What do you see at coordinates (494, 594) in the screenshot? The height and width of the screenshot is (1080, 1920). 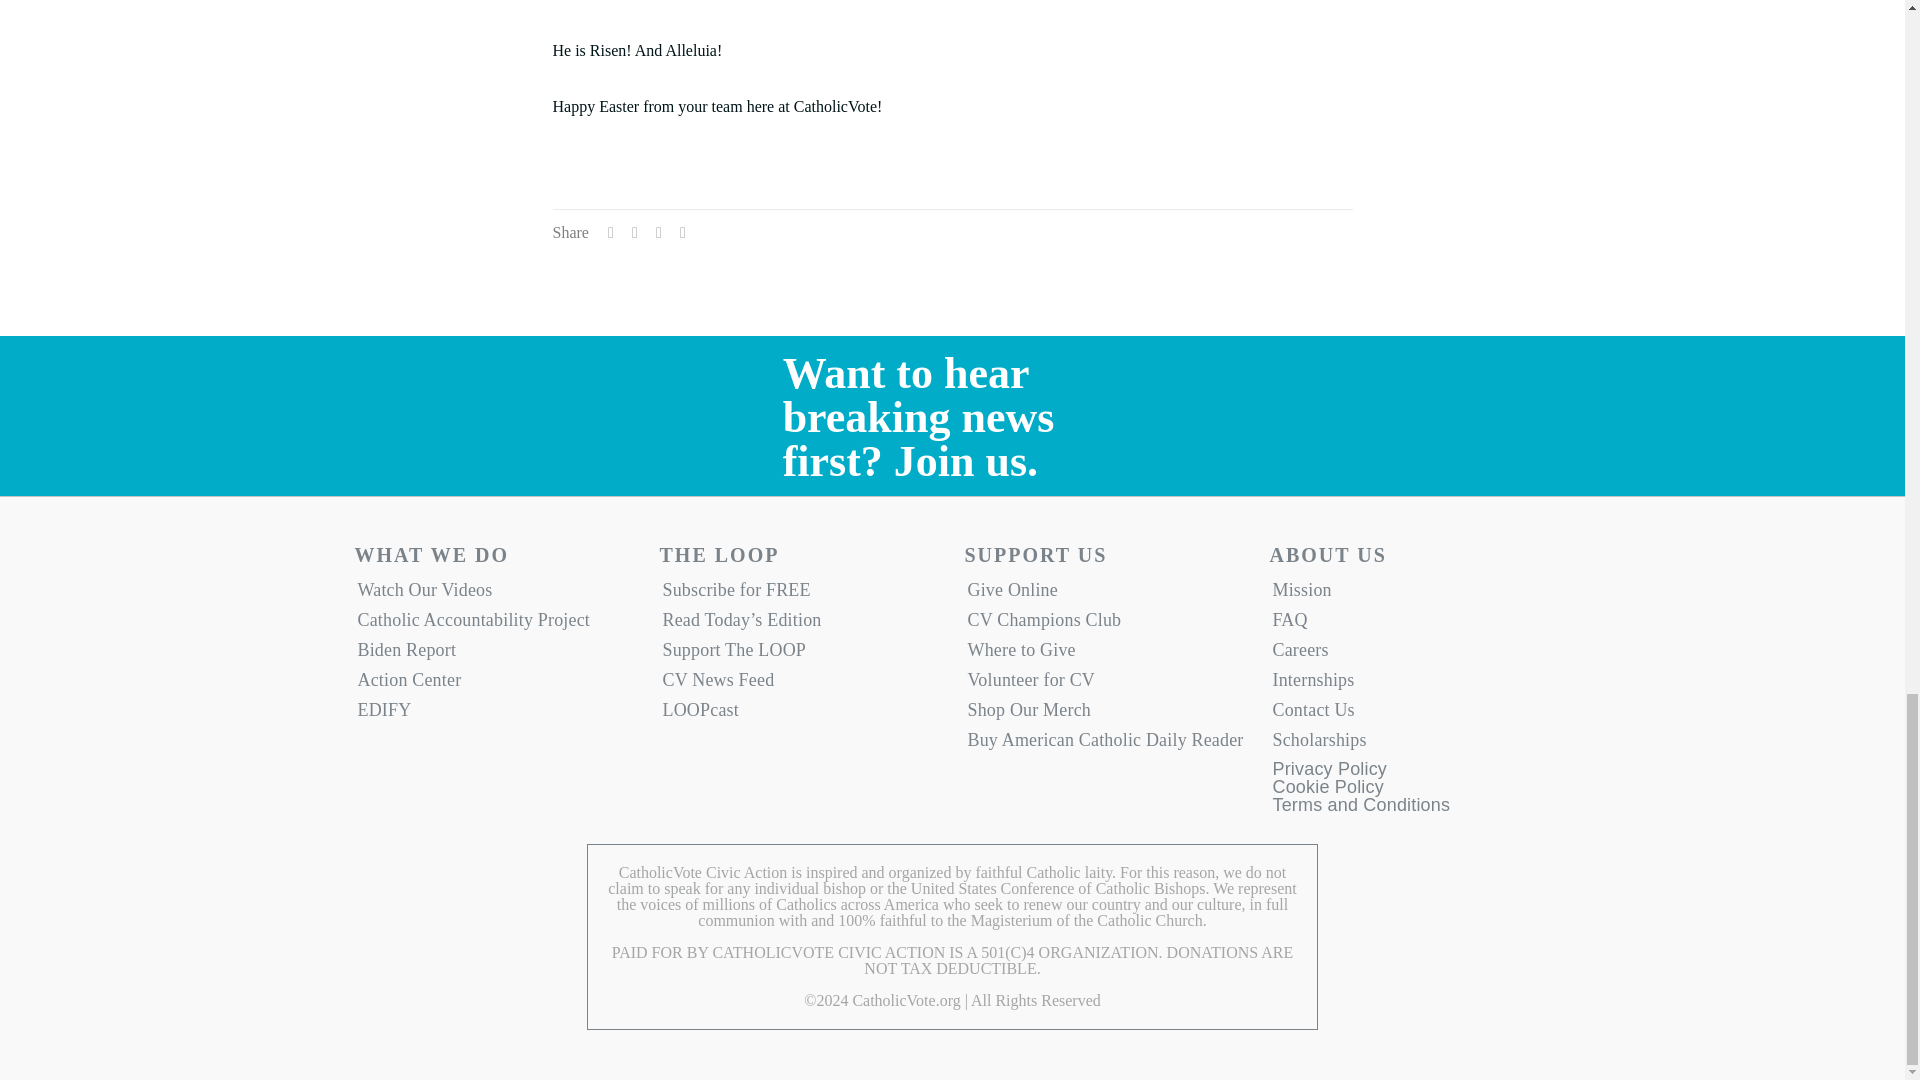 I see `Watch Our Videos` at bounding box center [494, 594].